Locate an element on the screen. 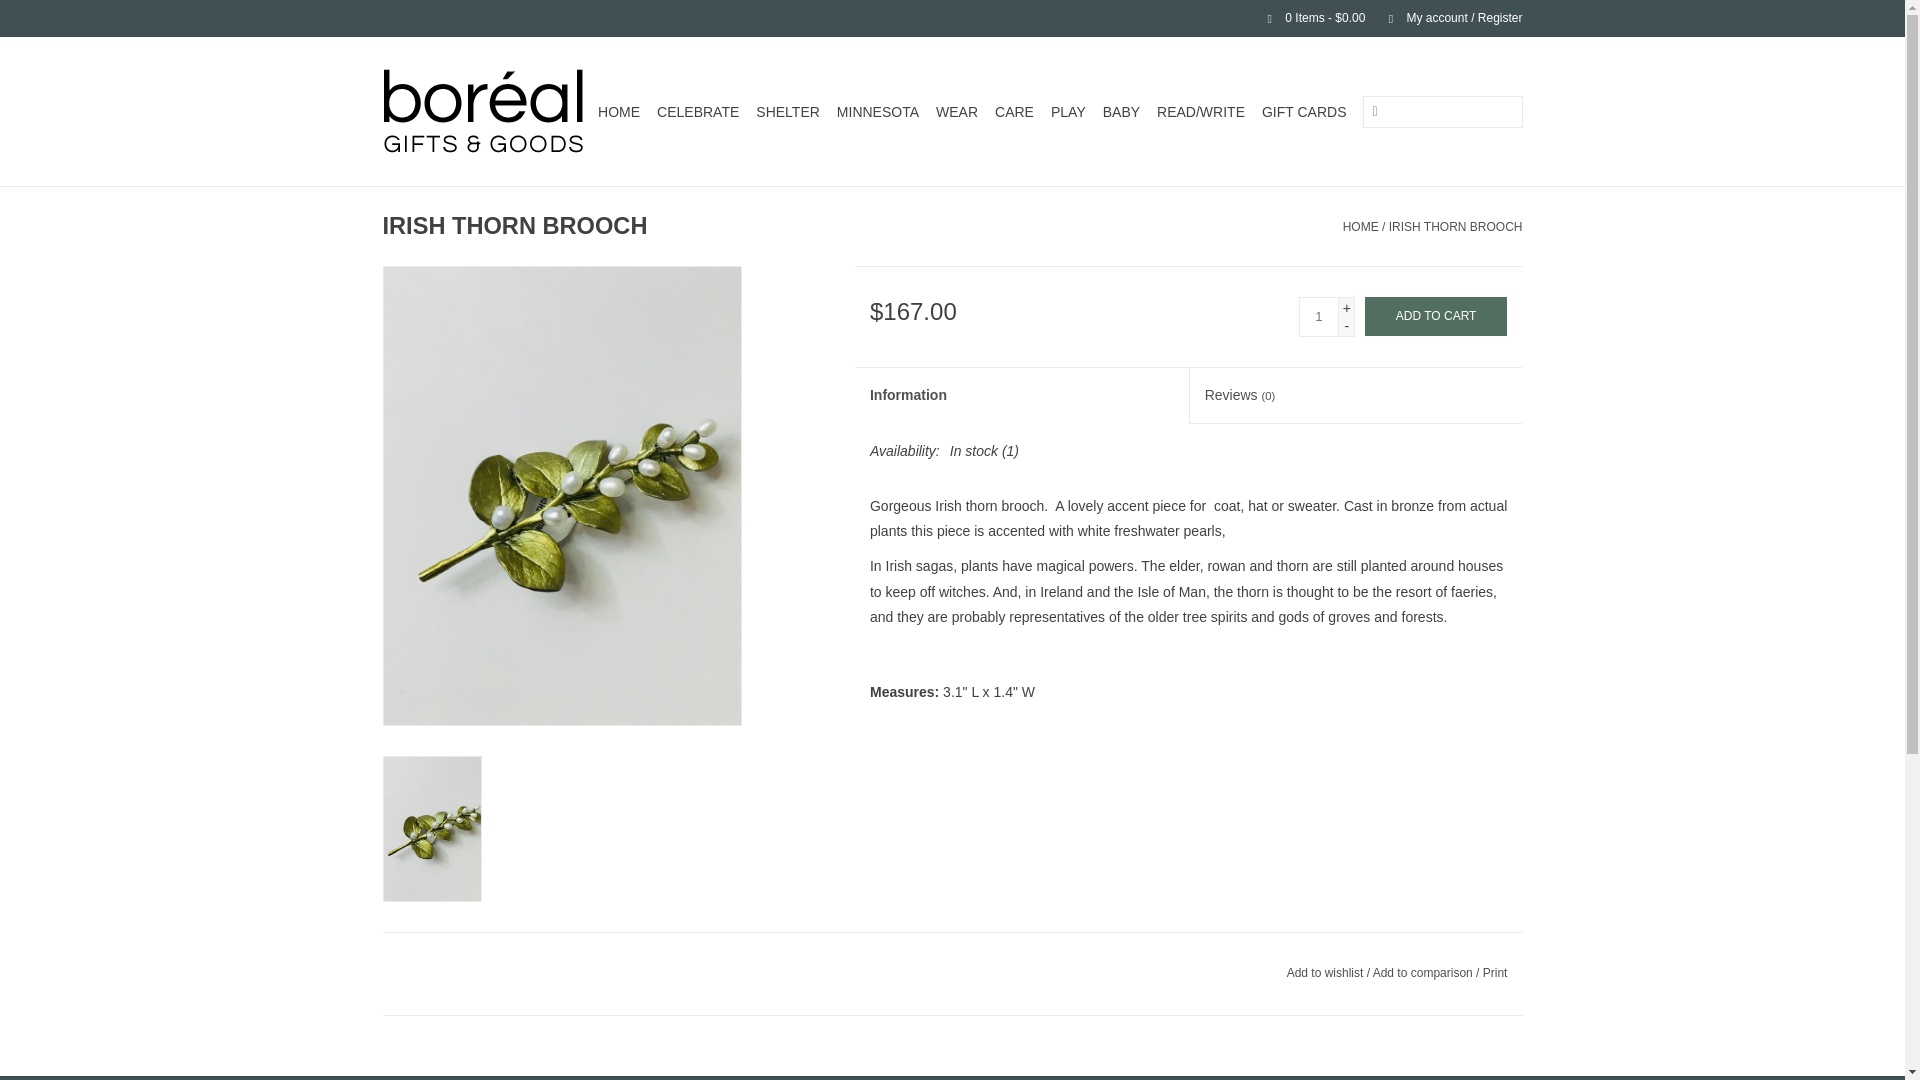 This screenshot has width=1920, height=1080. HOME is located at coordinates (618, 112).